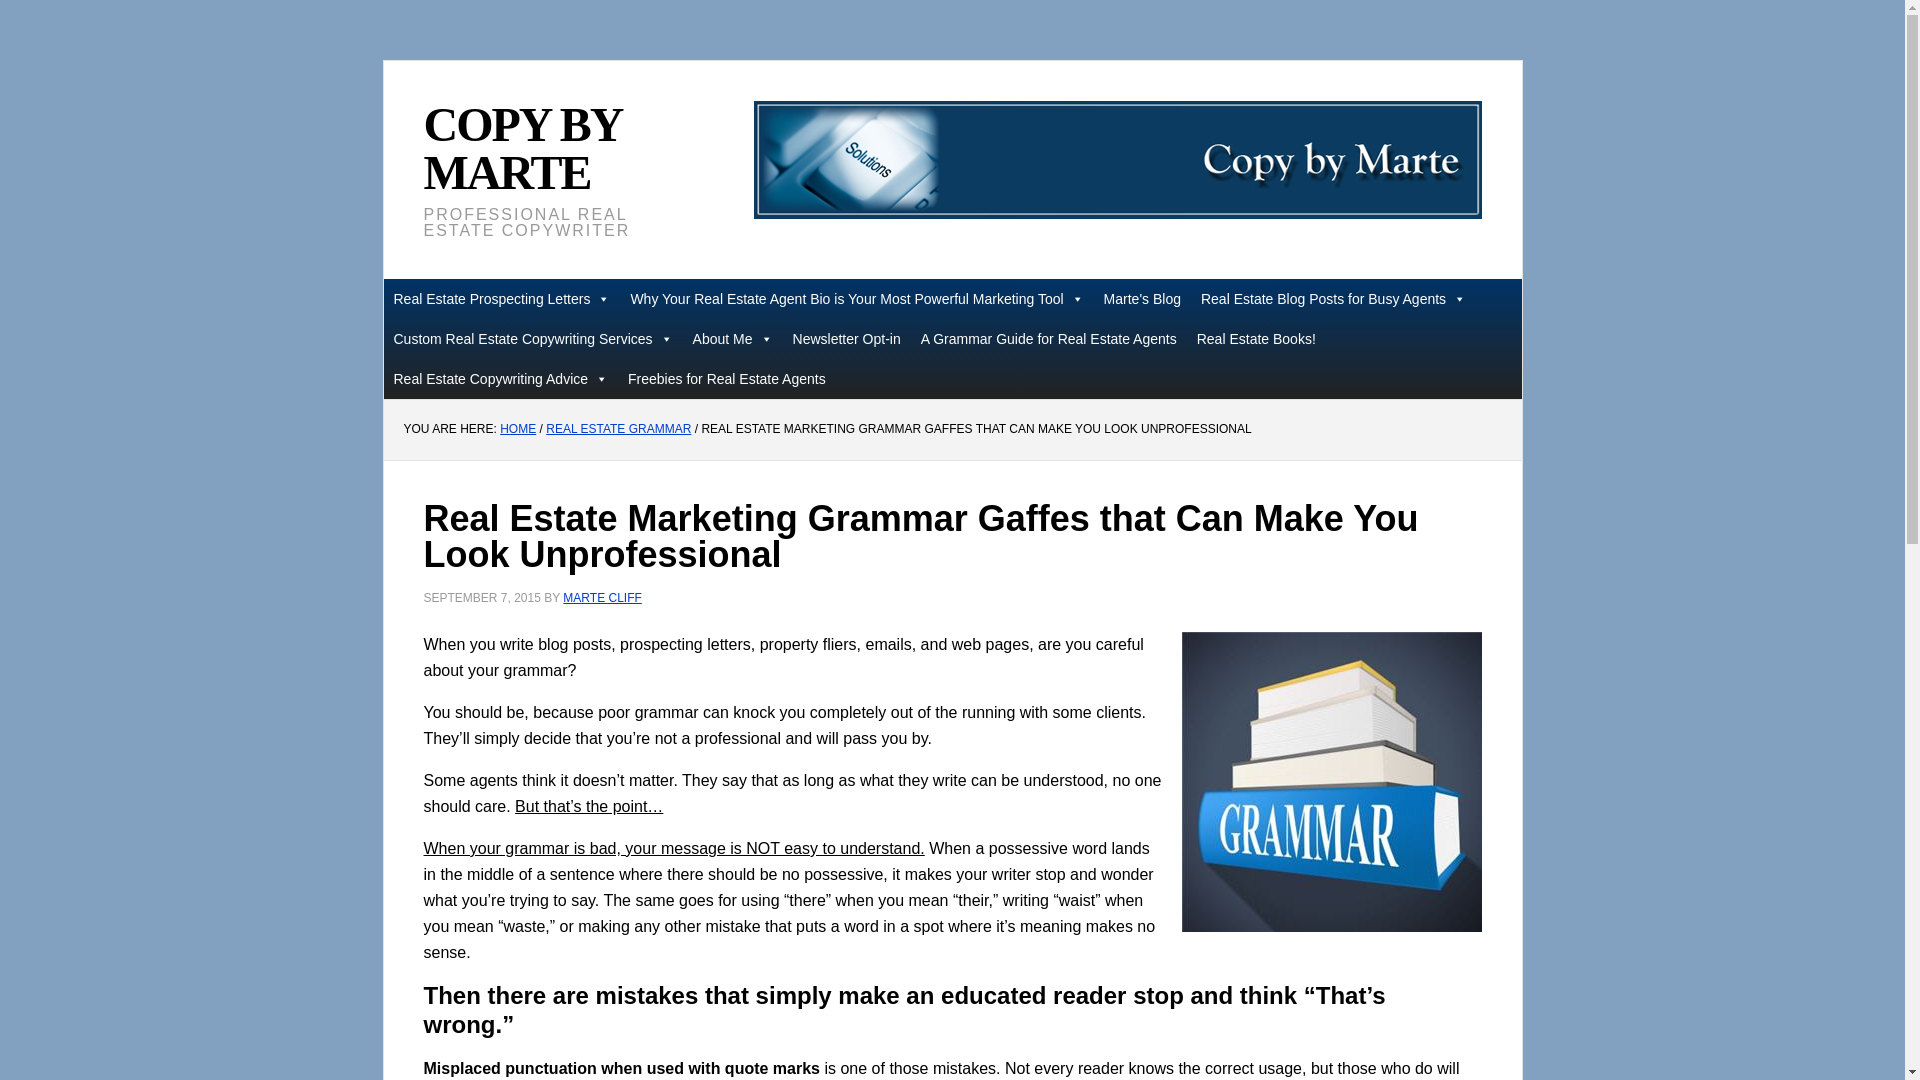 This screenshot has width=1920, height=1080. What do you see at coordinates (502, 298) in the screenshot?
I see `Real Estate Prospecting Letters` at bounding box center [502, 298].